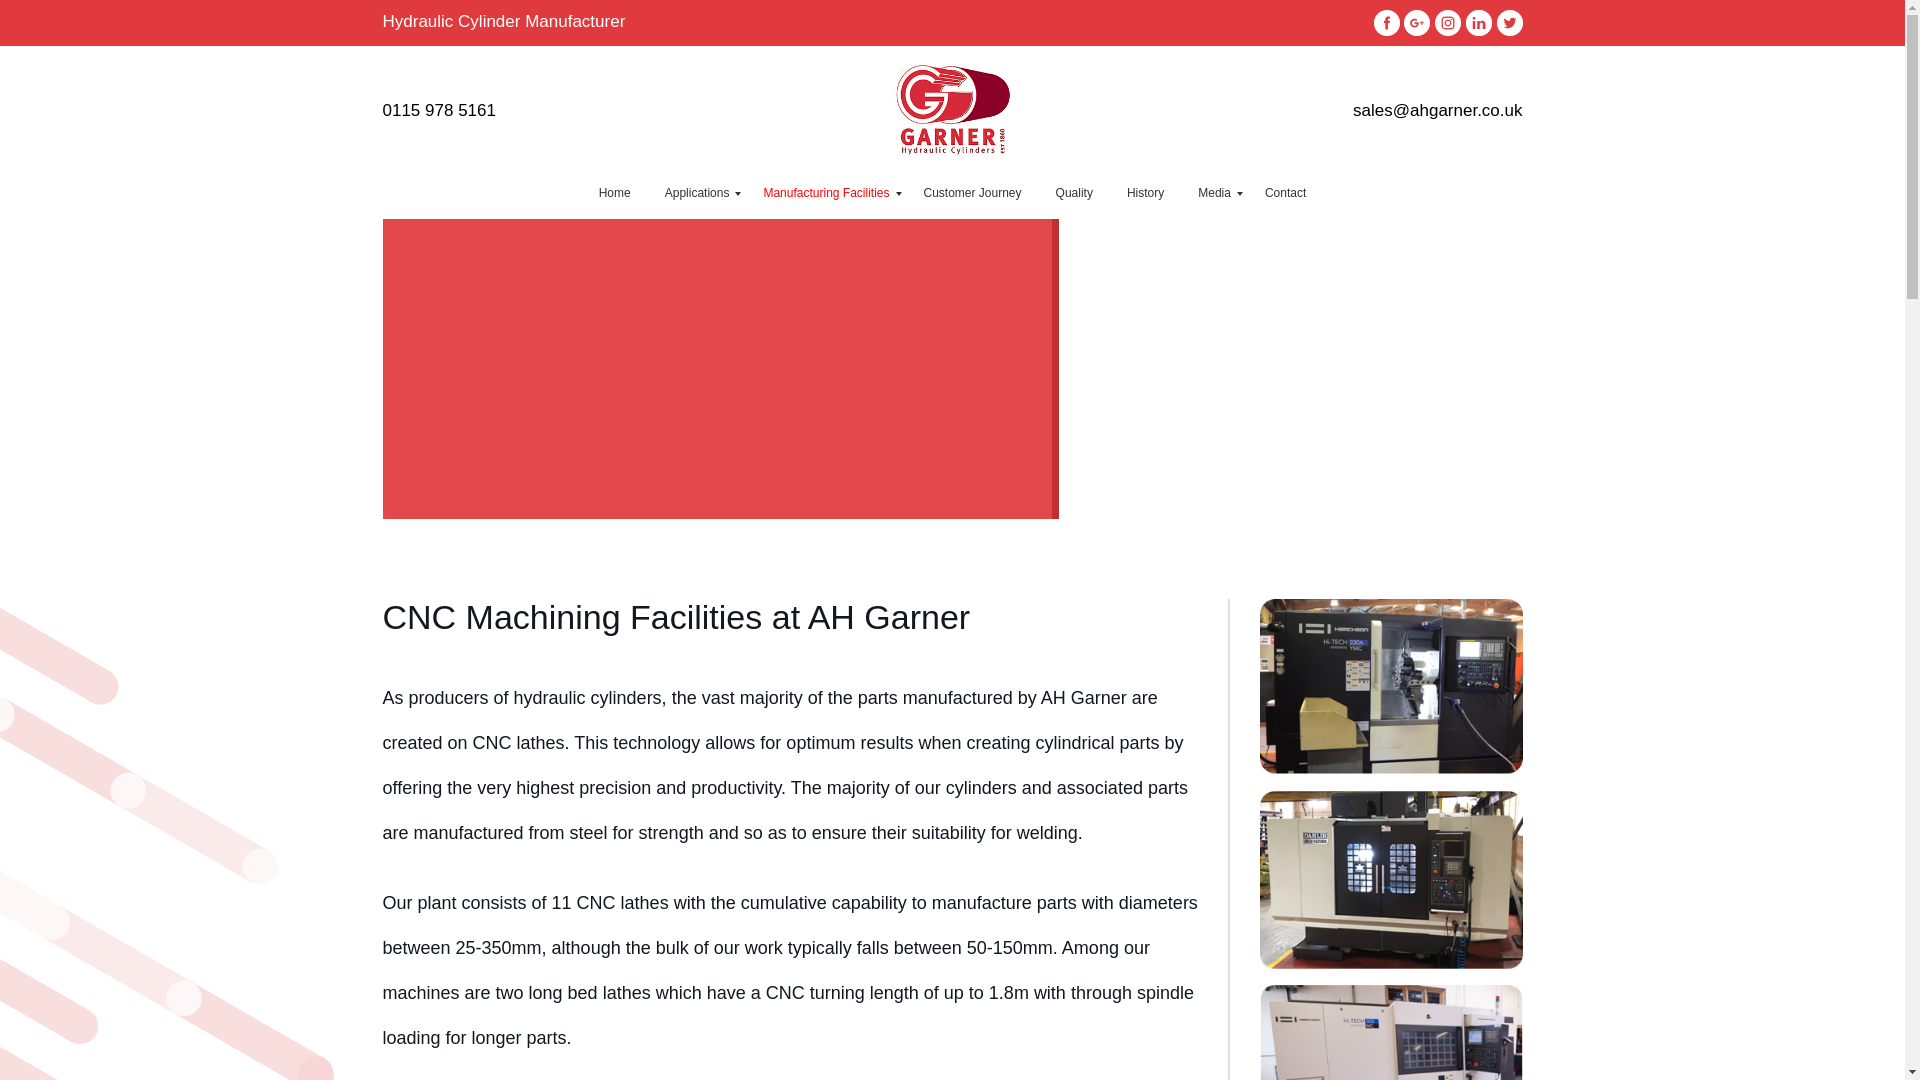 This screenshot has width=1920, height=1080. I want to click on Quality, so click(1074, 194).